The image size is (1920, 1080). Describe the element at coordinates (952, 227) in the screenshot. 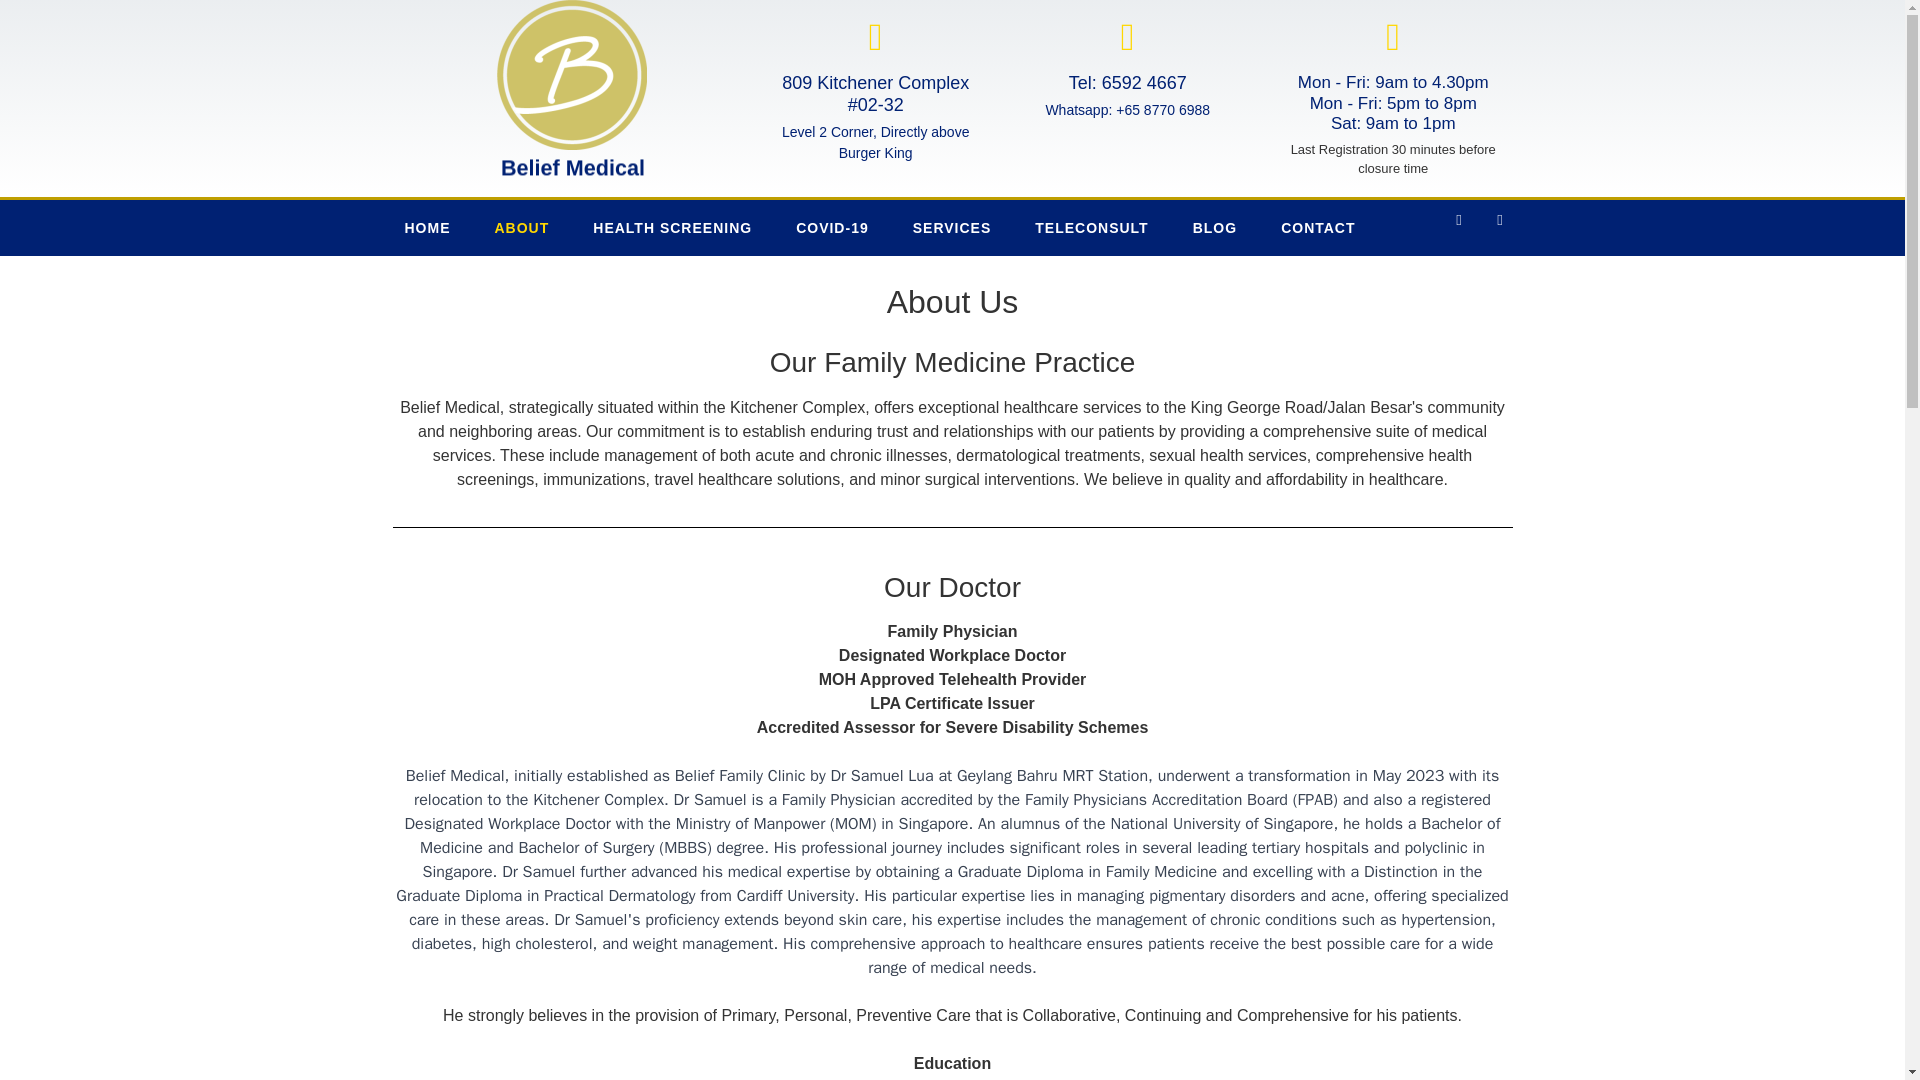

I see `SERVICES` at that location.